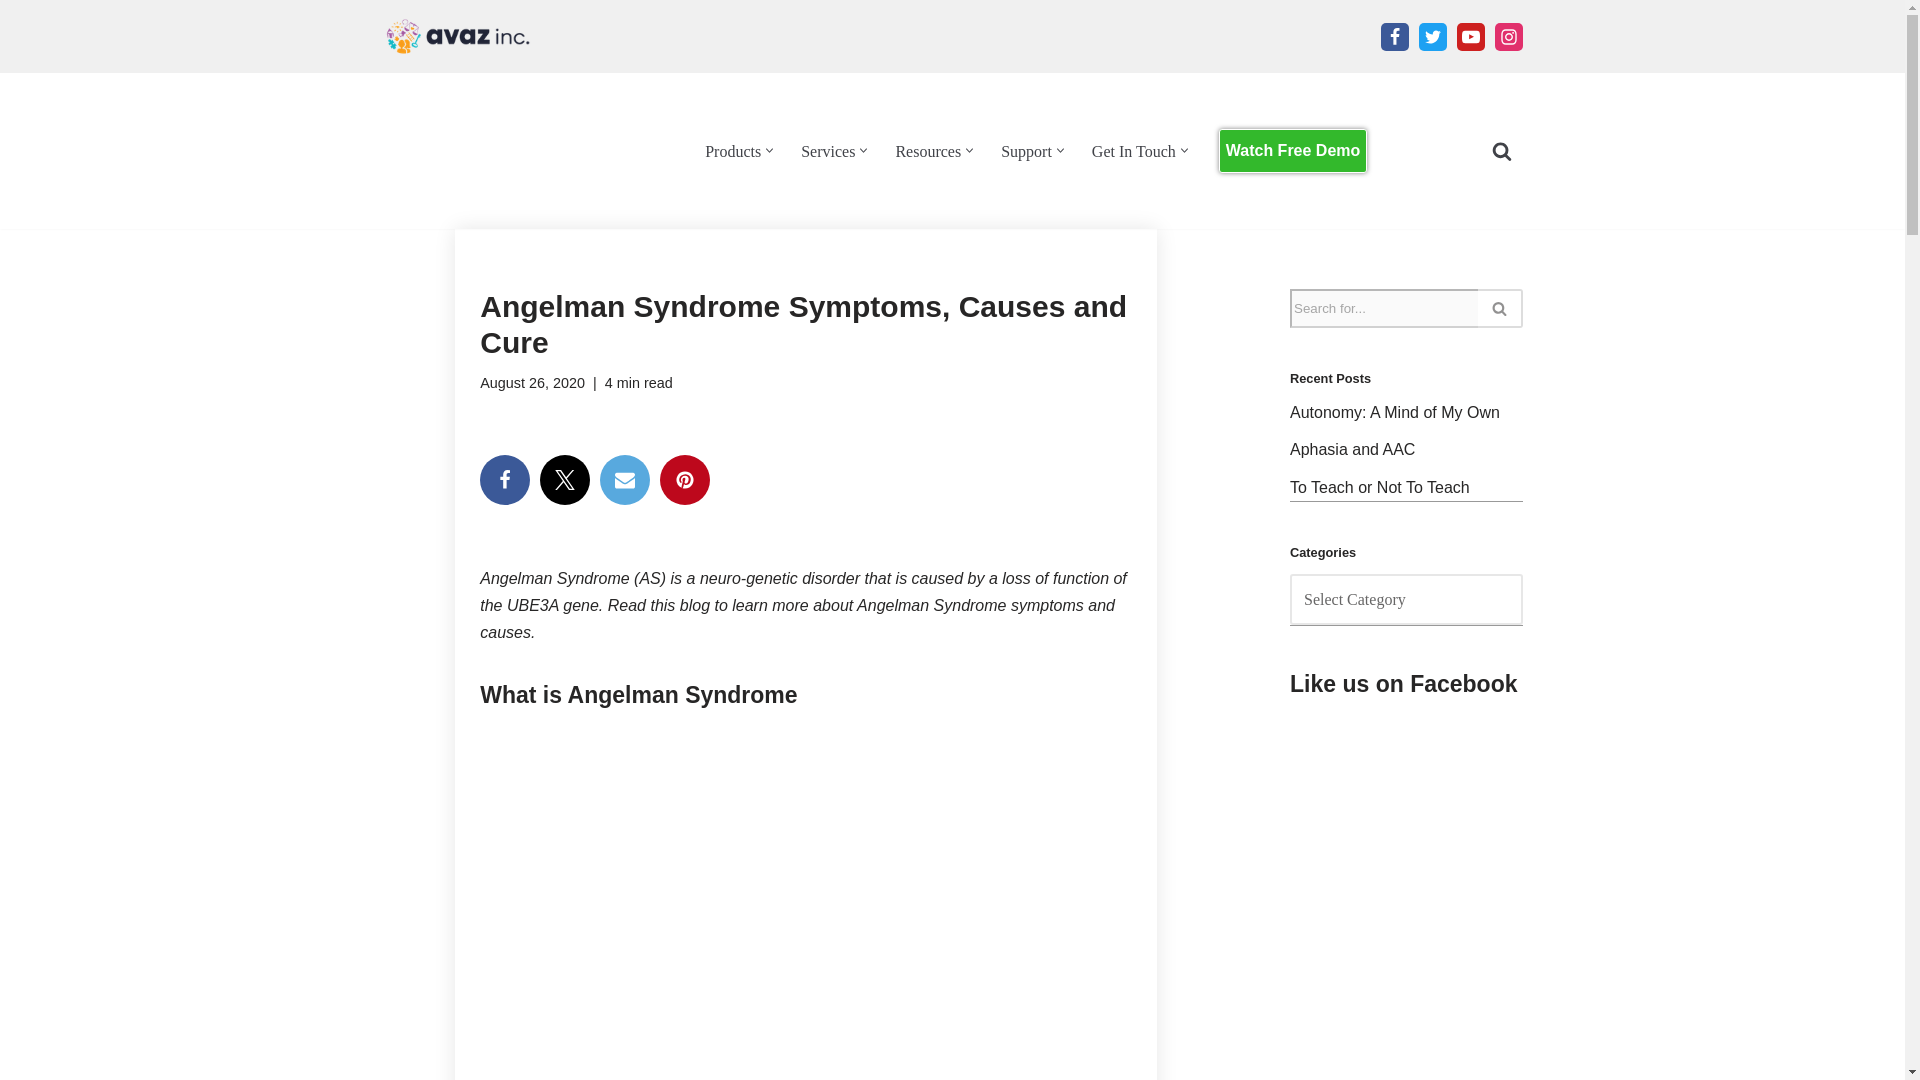  What do you see at coordinates (504, 480) in the screenshot?
I see `Facebook` at bounding box center [504, 480].